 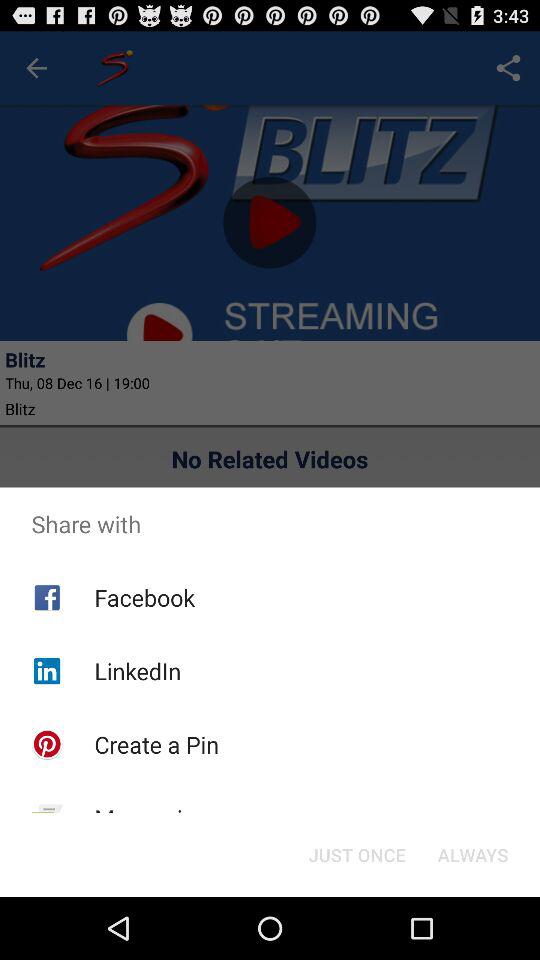 I want to click on flip until the always button, so click(x=472, y=854).